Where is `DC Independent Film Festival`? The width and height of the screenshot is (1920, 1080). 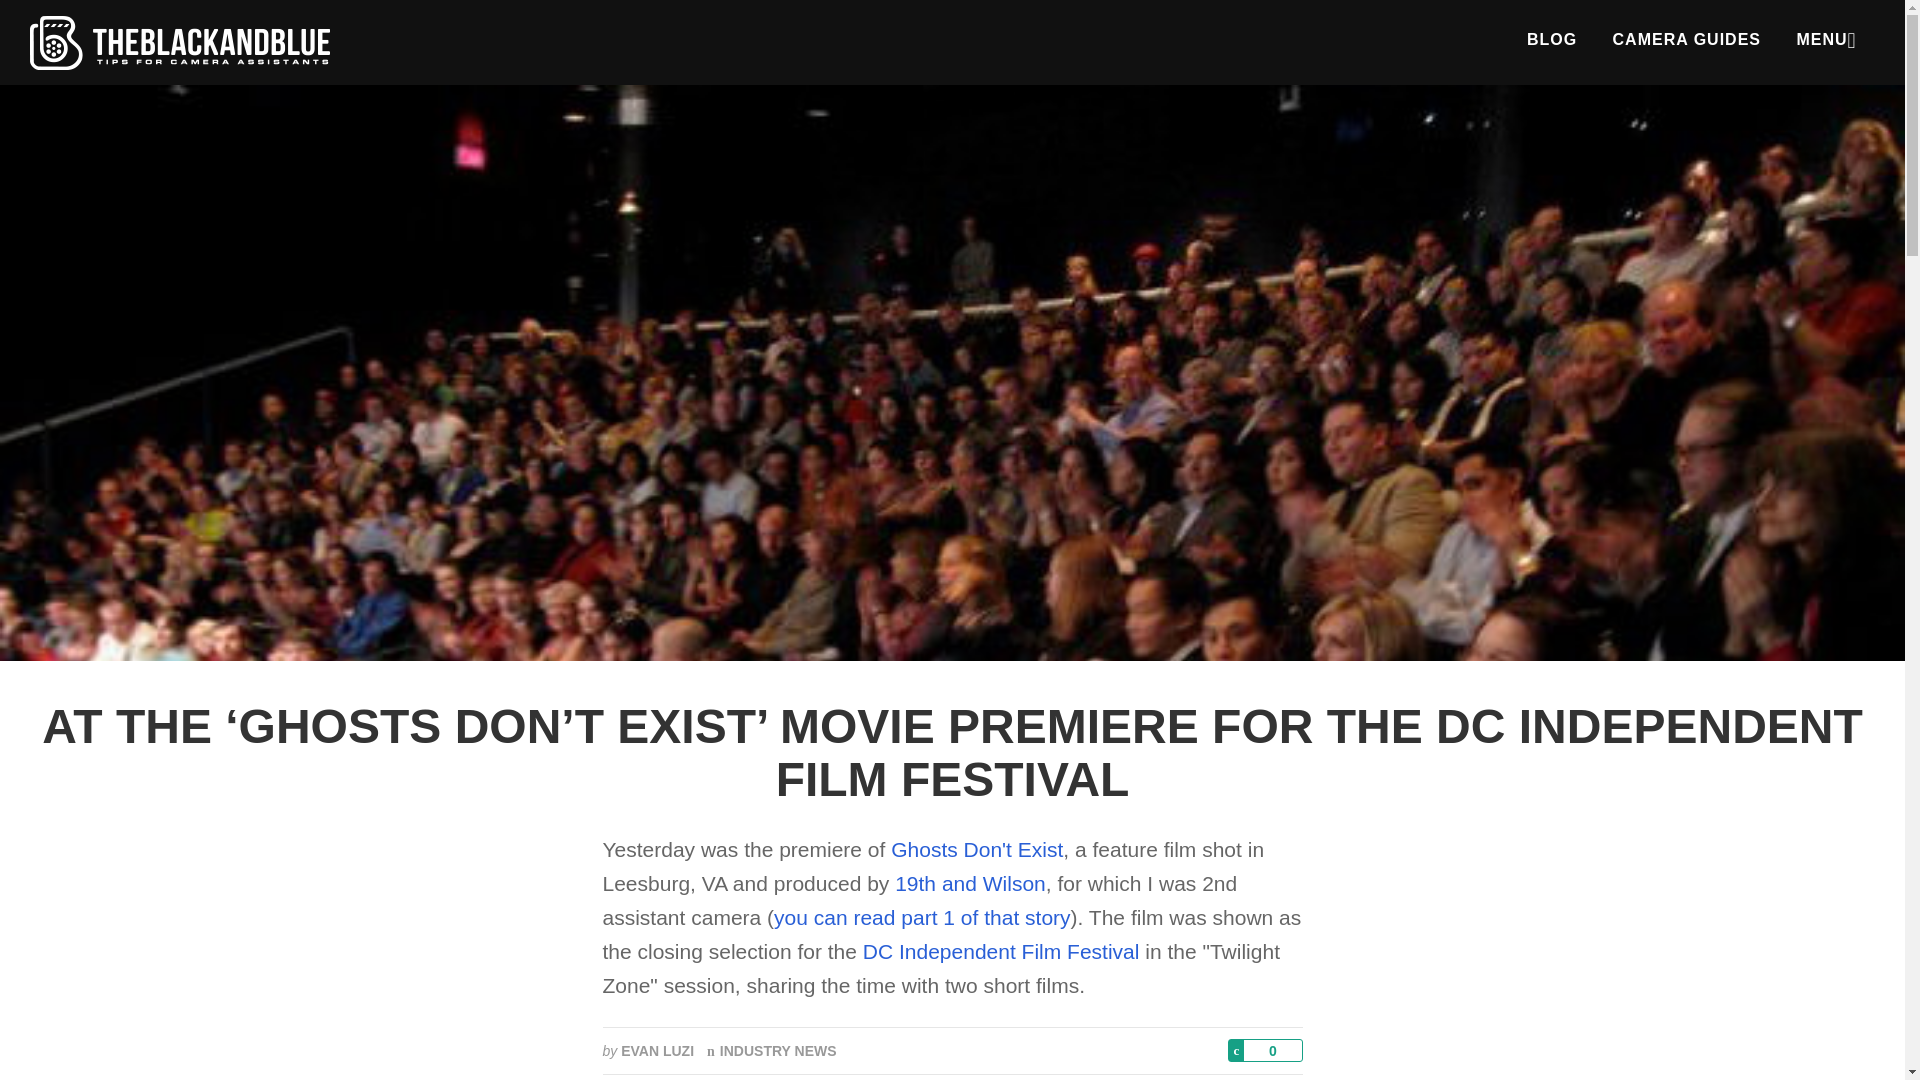 DC Independent Film Festival is located at coordinates (1001, 951).